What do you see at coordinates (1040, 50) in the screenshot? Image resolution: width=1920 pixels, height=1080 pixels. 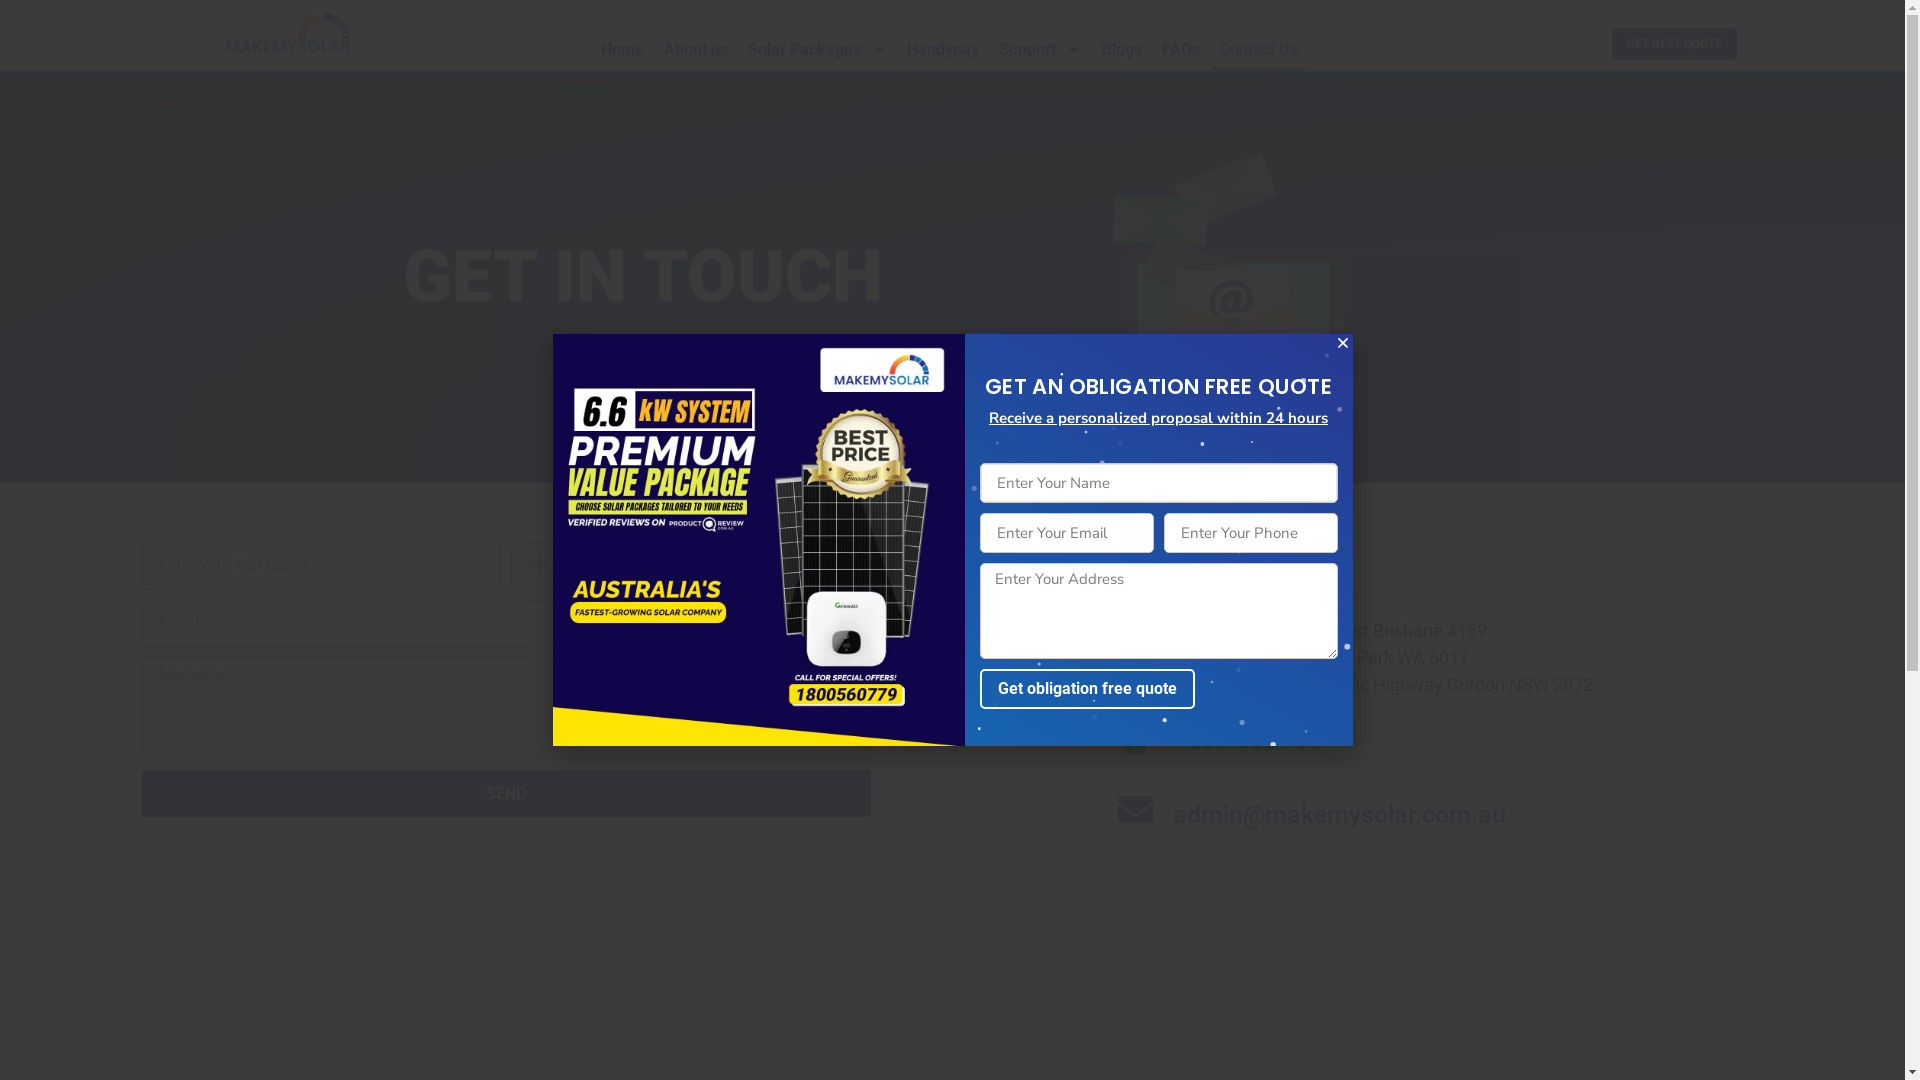 I see `Support` at bounding box center [1040, 50].